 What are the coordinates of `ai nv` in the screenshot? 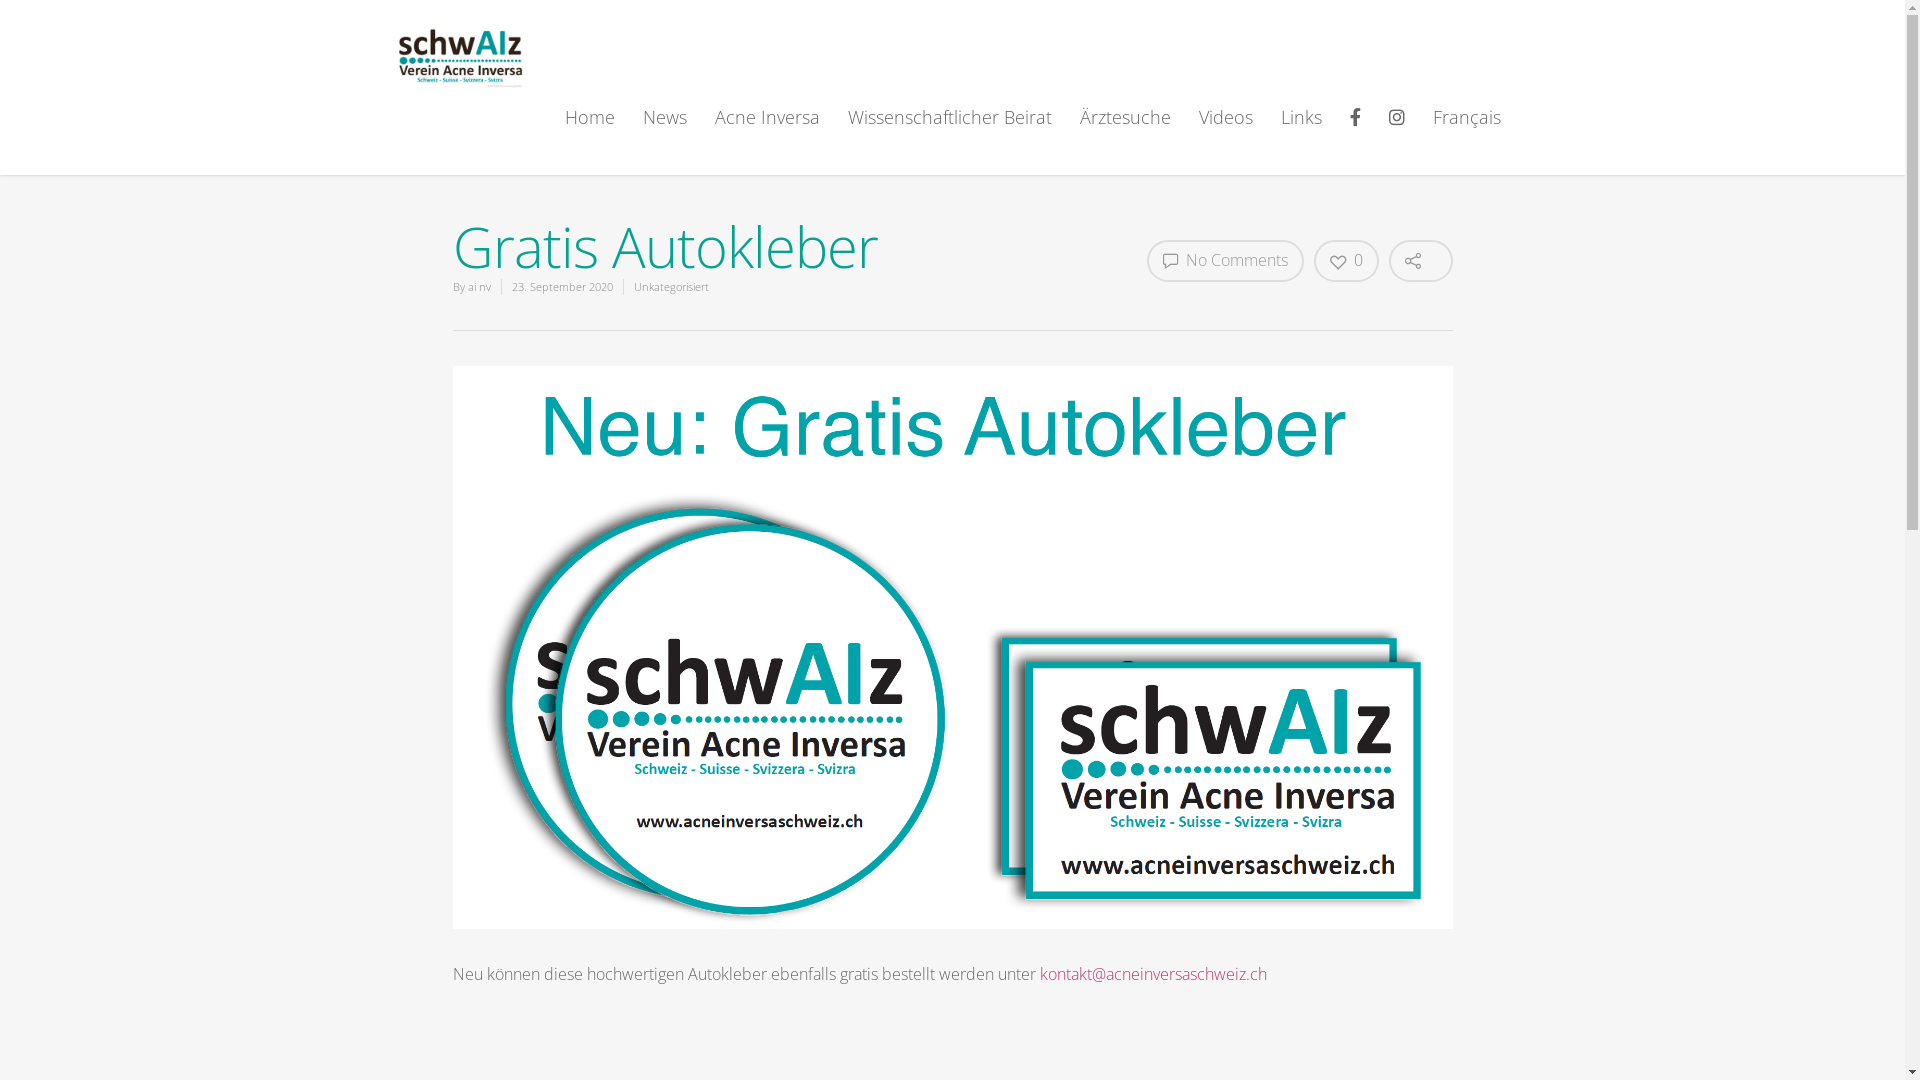 It's located at (480, 286).